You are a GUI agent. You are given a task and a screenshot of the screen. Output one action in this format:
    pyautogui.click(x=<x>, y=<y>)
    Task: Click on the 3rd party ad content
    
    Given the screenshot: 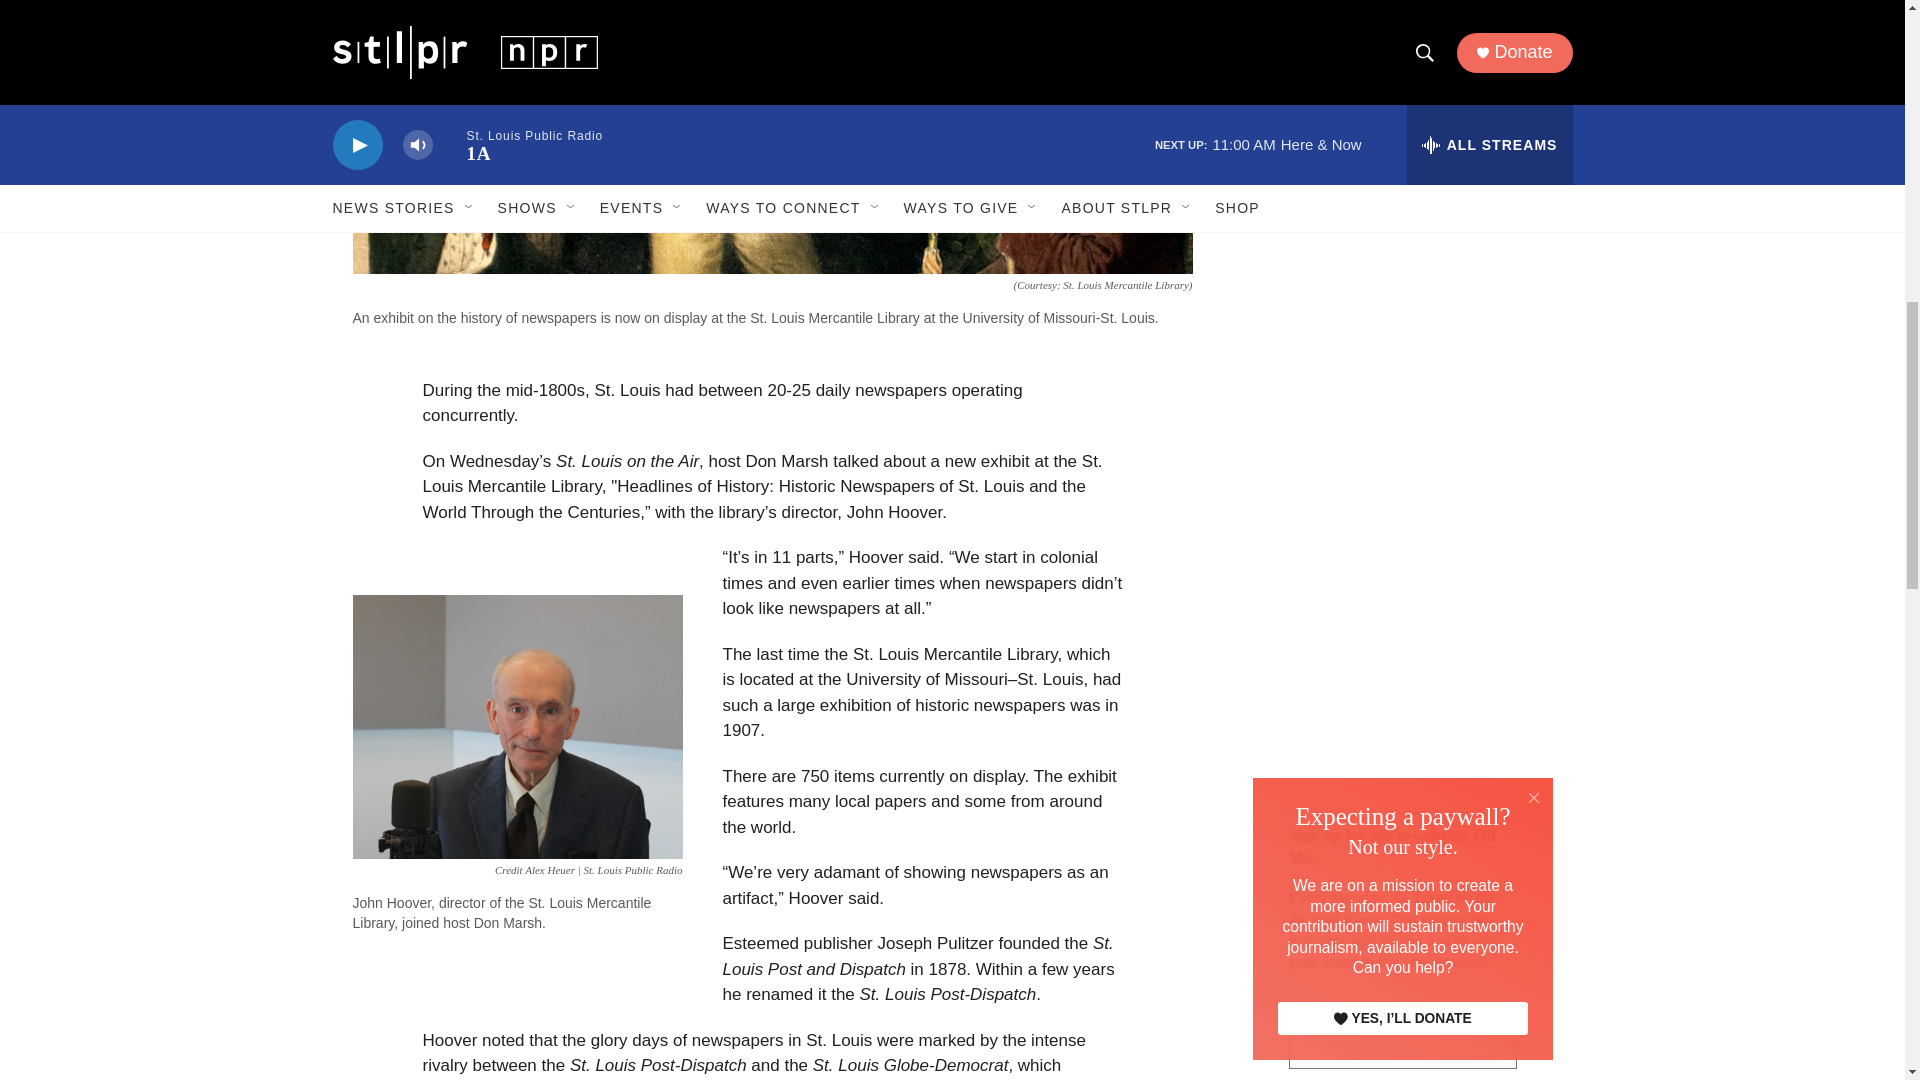 What is the action you would take?
    pyautogui.click(x=1401, y=294)
    